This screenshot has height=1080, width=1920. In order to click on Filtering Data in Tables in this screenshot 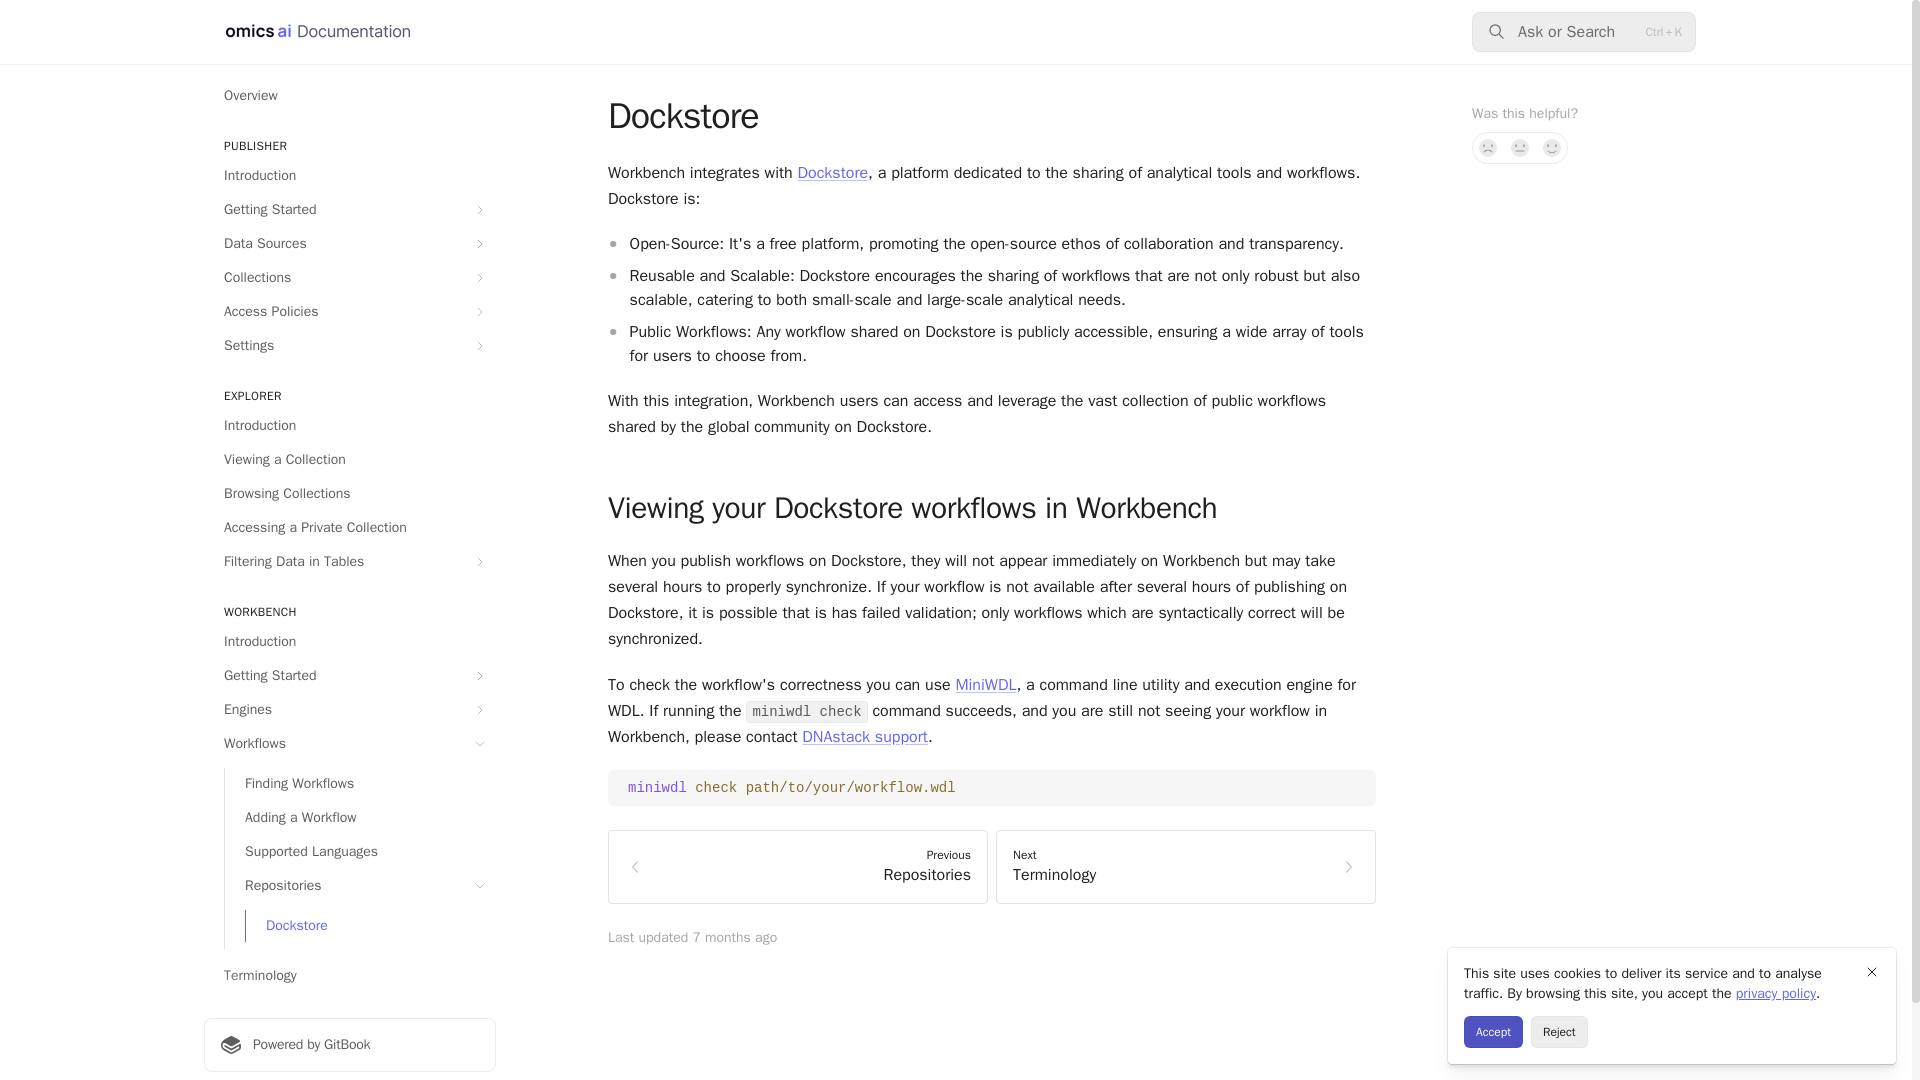, I will do `click(349, 562)`.